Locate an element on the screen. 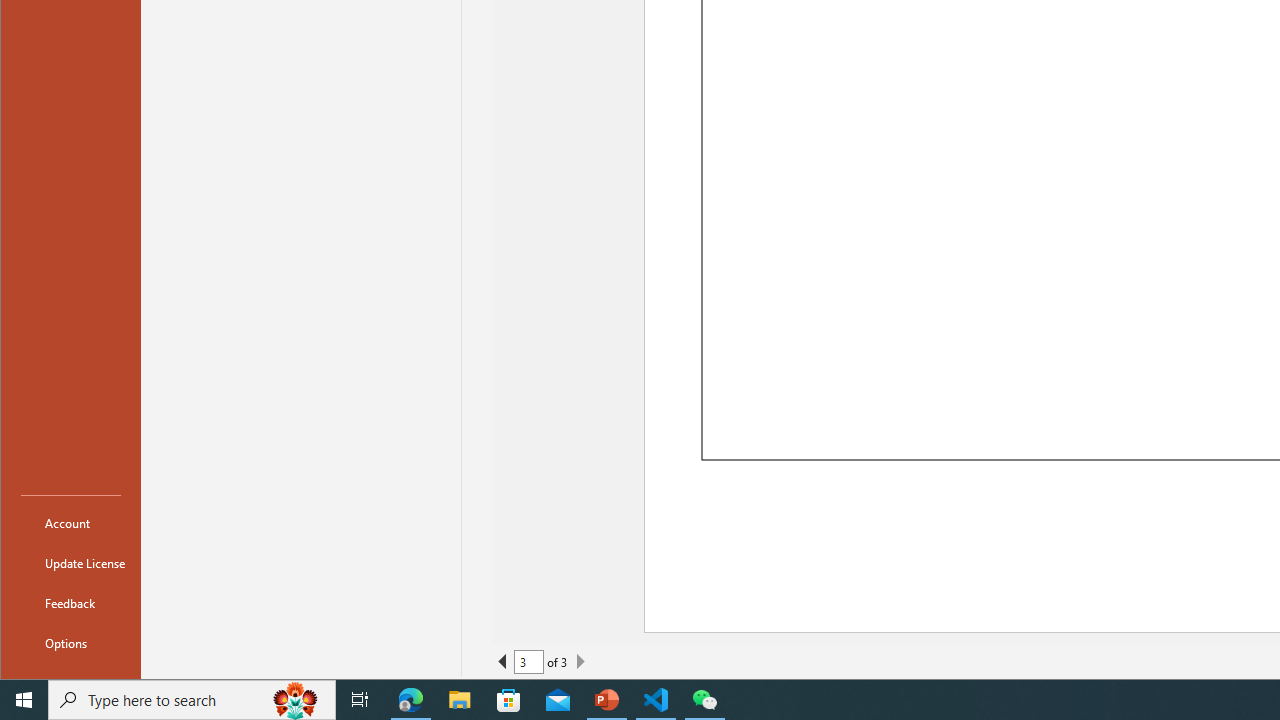 Image resolution: width=1280 pixels, height=720 pixels. Type here to search is located at coordinates (192, 700).